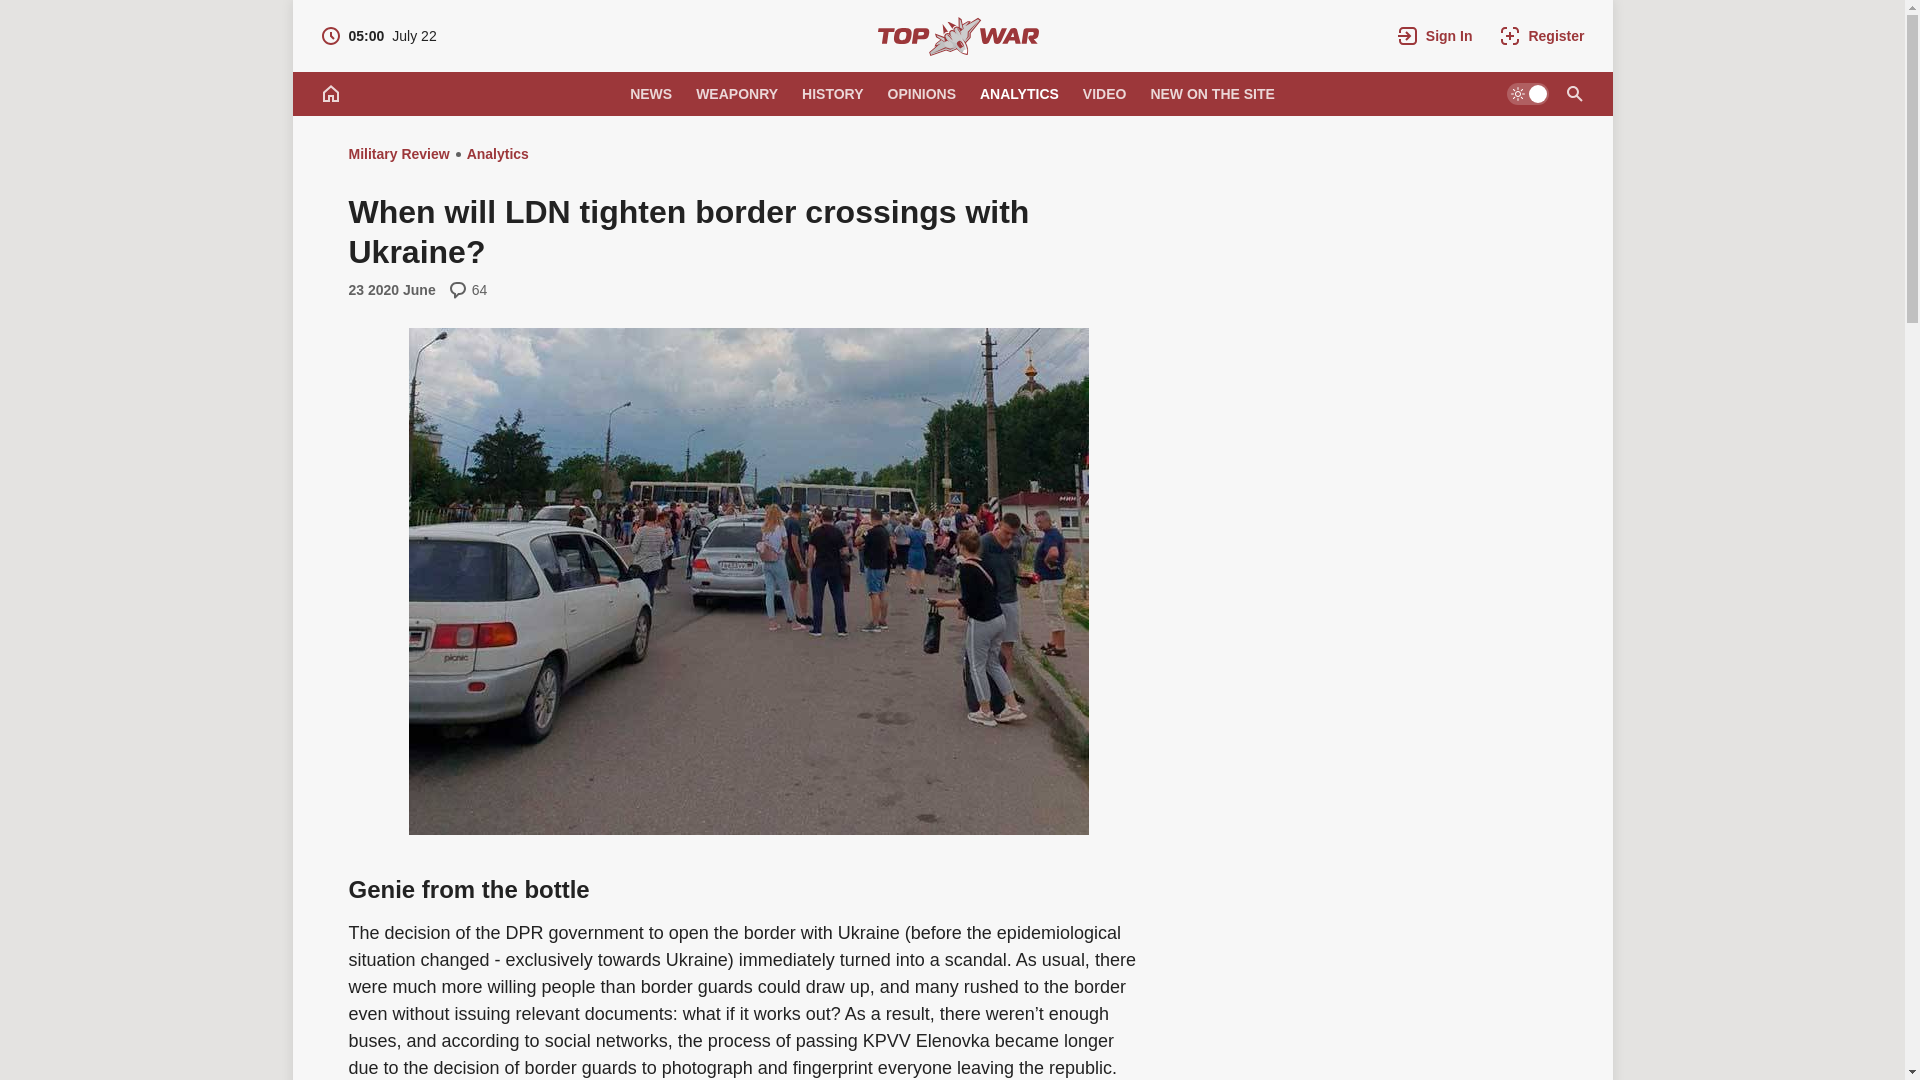 This screenshot has height=1080, width=1920. I want to click on OPINIONS, so click(921, 94).